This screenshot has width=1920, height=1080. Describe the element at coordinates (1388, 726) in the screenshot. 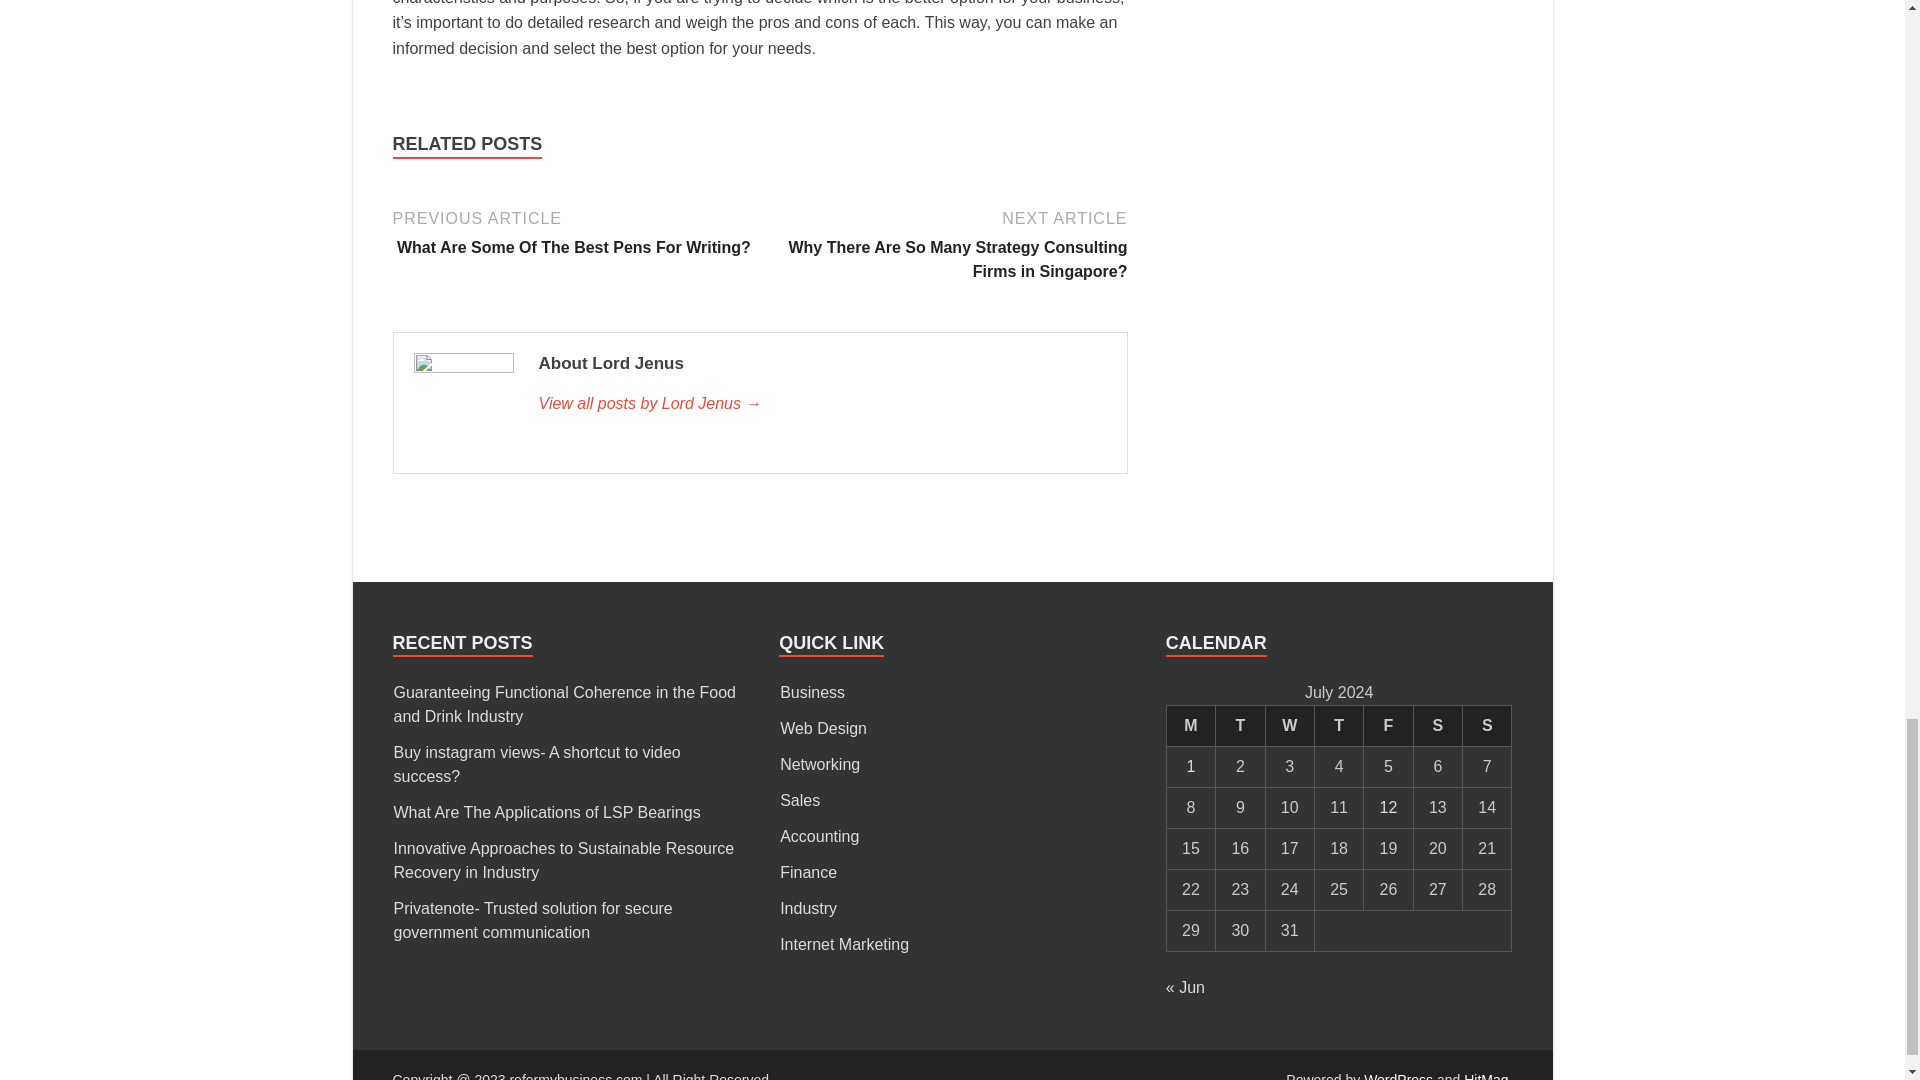

I see `Friday` at that location.